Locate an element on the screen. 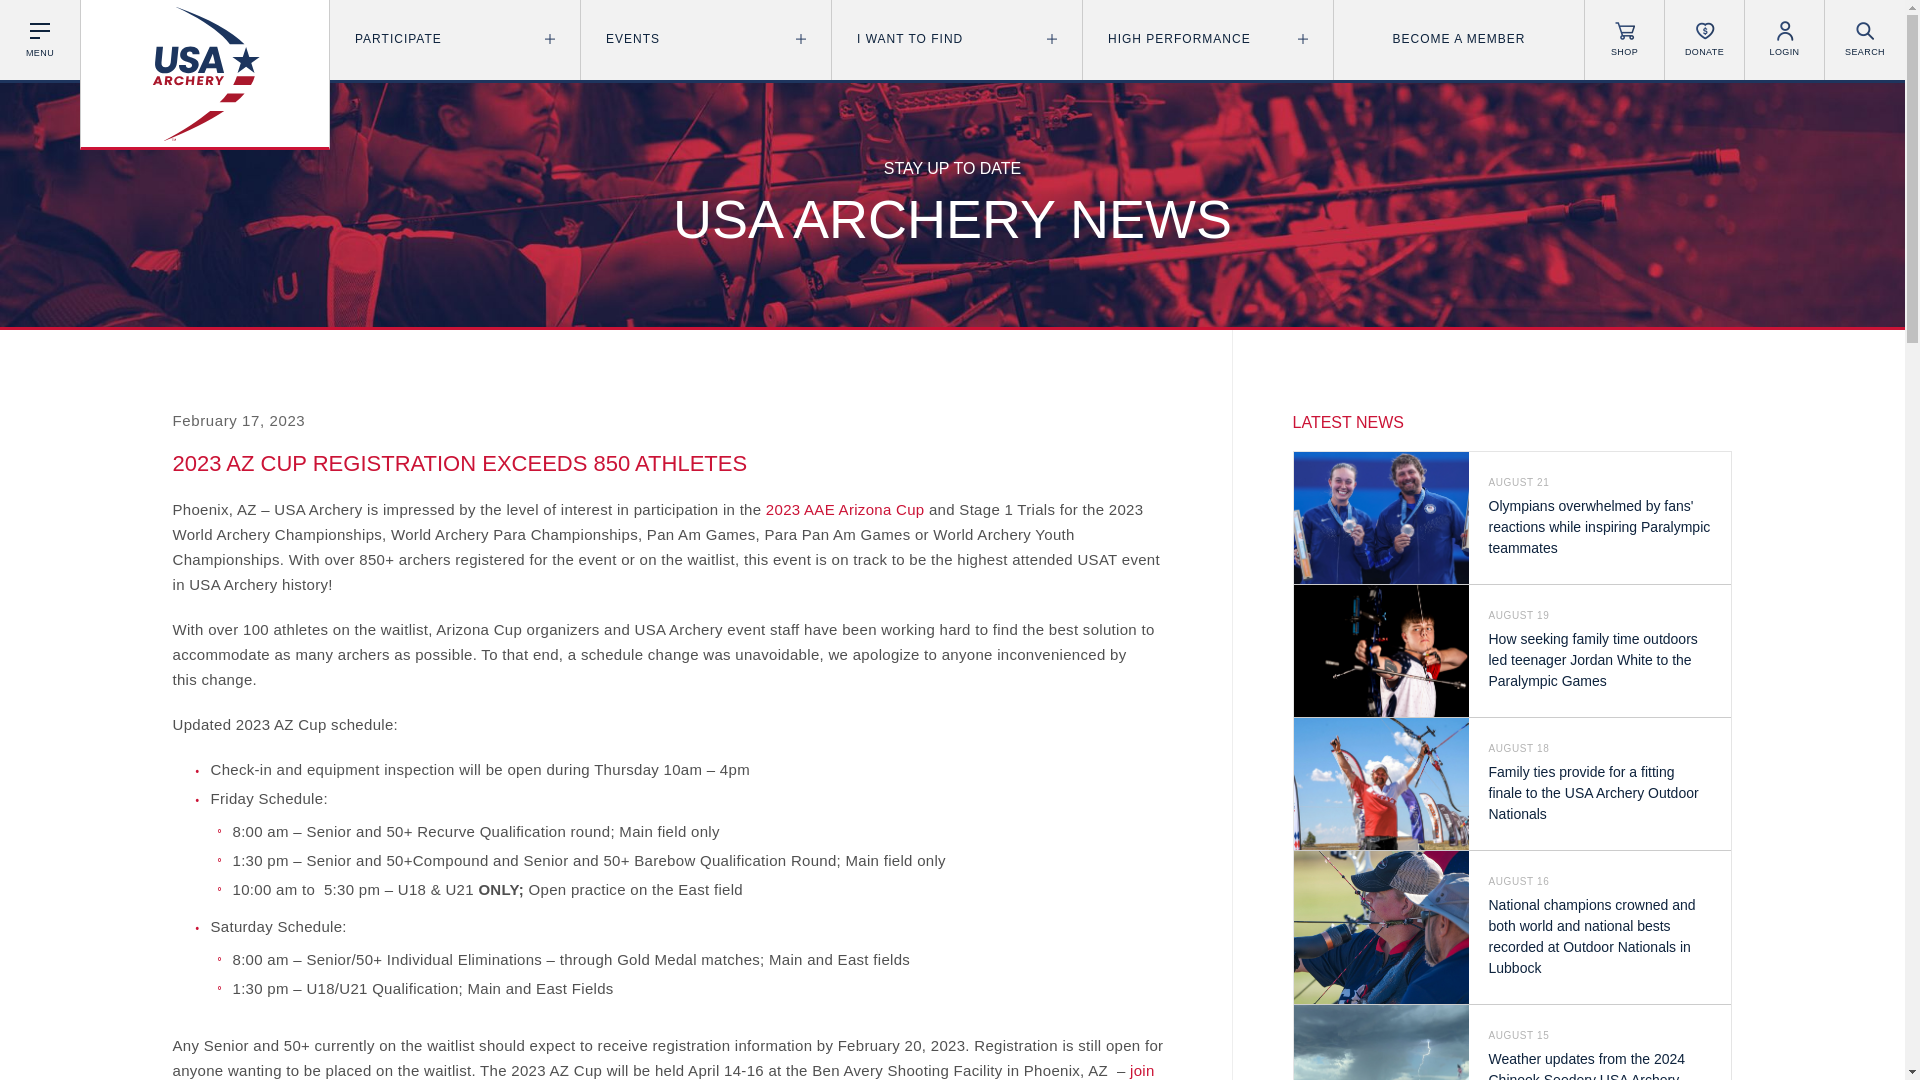 The height and width of the screenshot is (1080, 1920). HIGH PERFORMANCE is located at coordinates (1207, 39).